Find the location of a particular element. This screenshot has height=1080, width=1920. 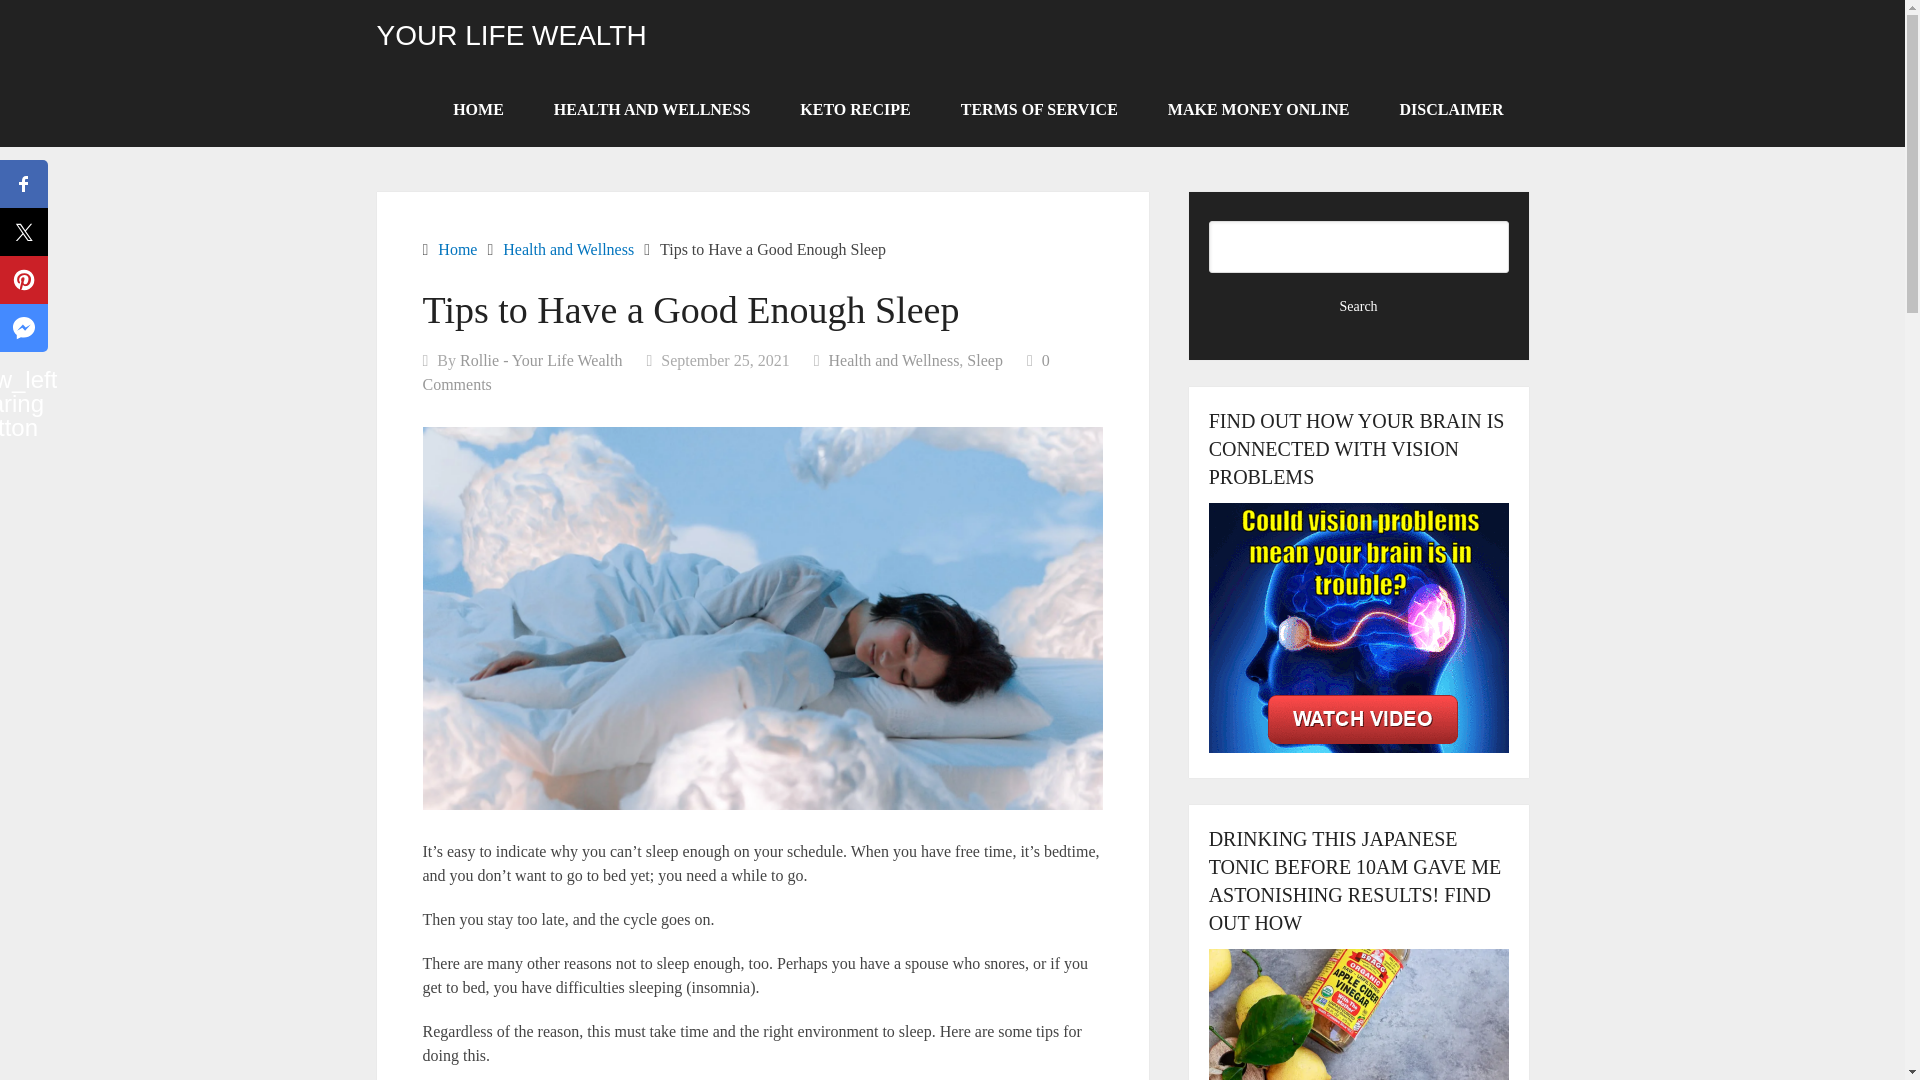

Sleep is located at coordinates (984, 360).